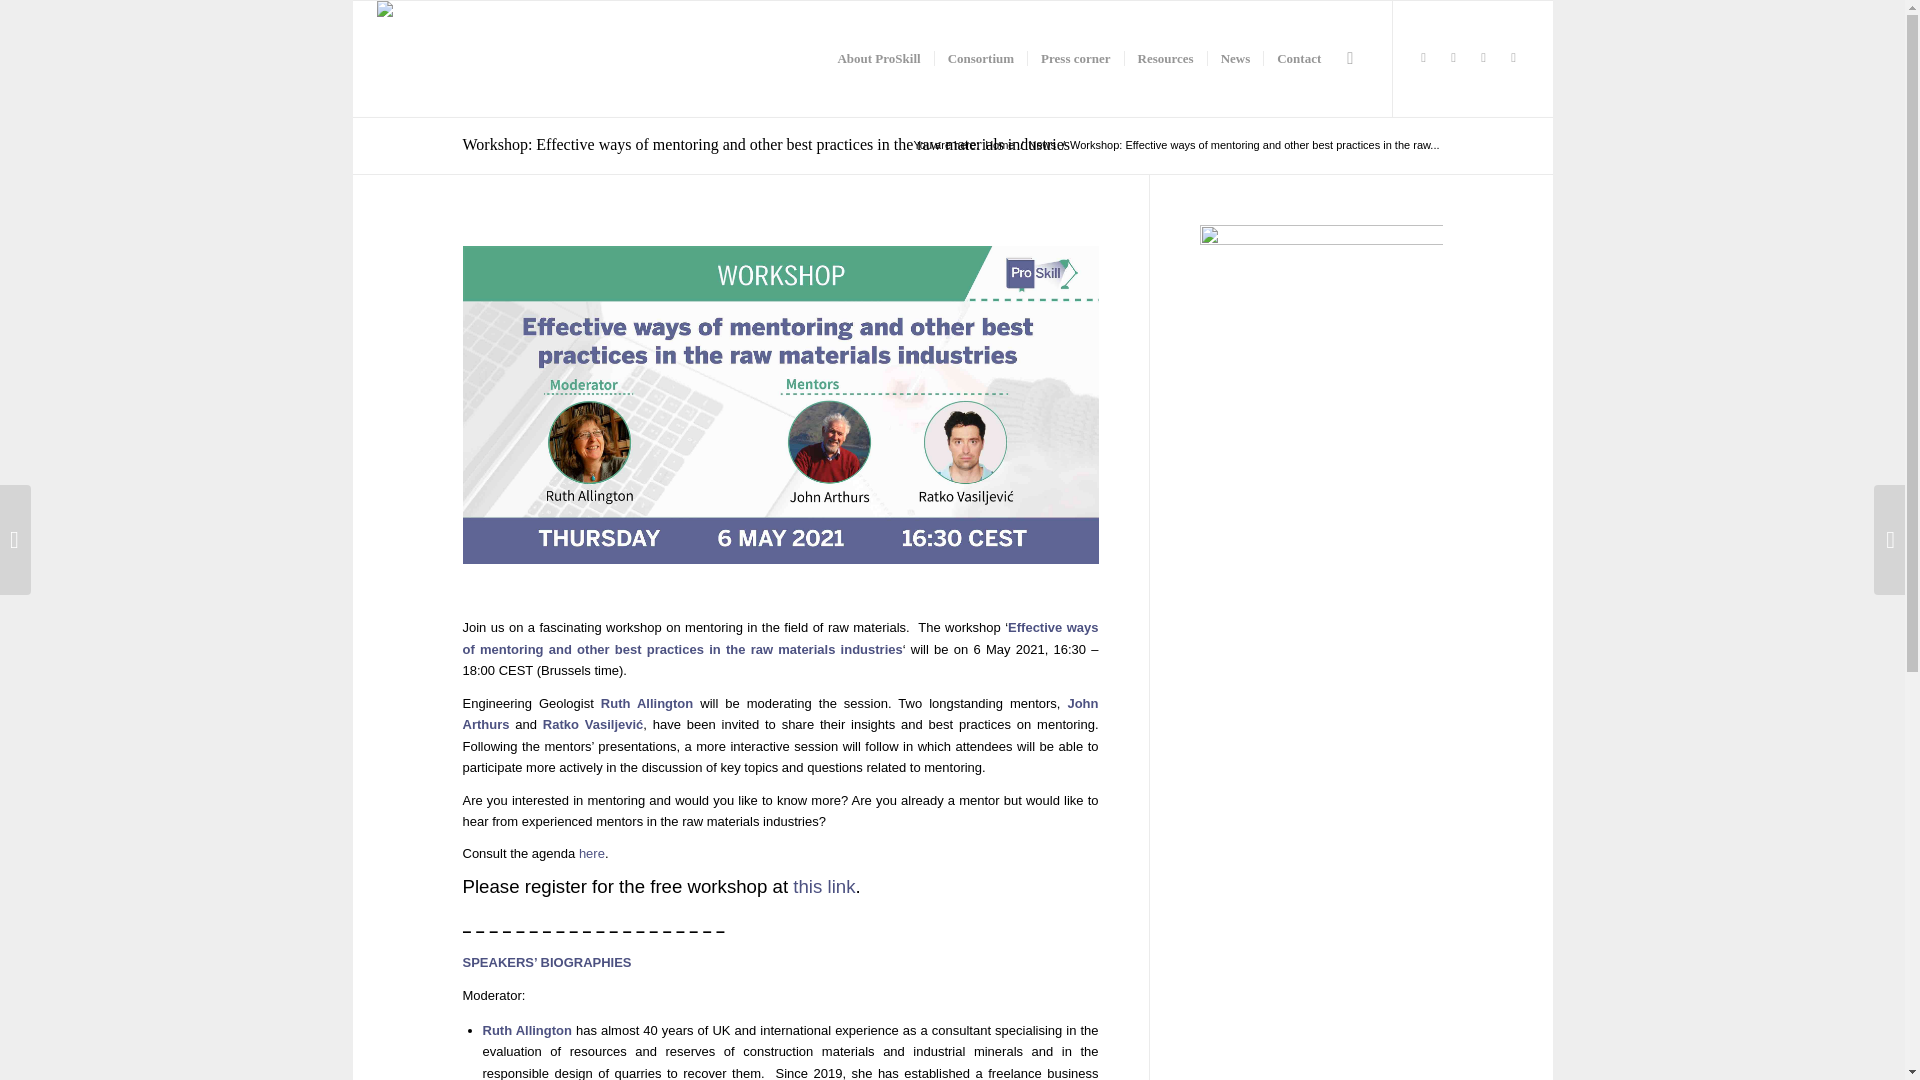 The width and height of the screenshot is (1920, 1080). I want to click on News, so click(1042, 146).